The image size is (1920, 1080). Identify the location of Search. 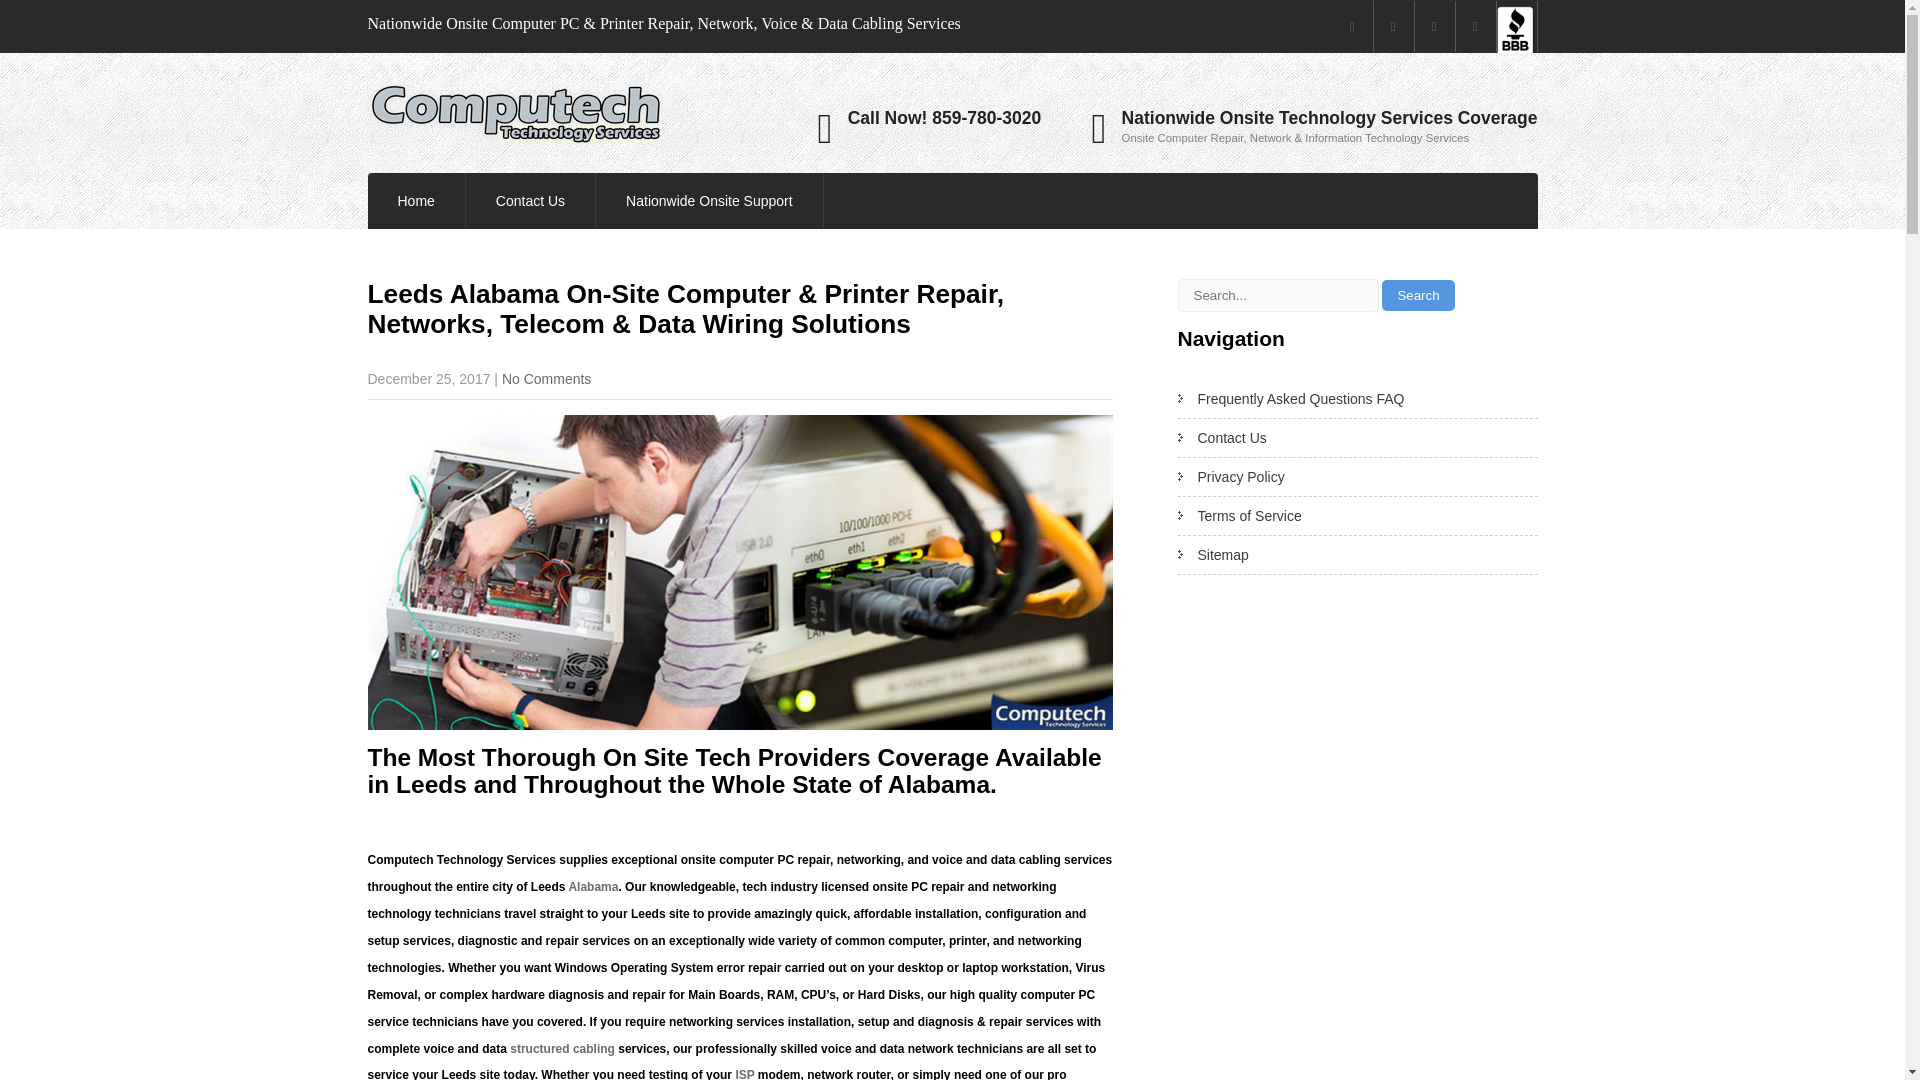
(1418, 295).